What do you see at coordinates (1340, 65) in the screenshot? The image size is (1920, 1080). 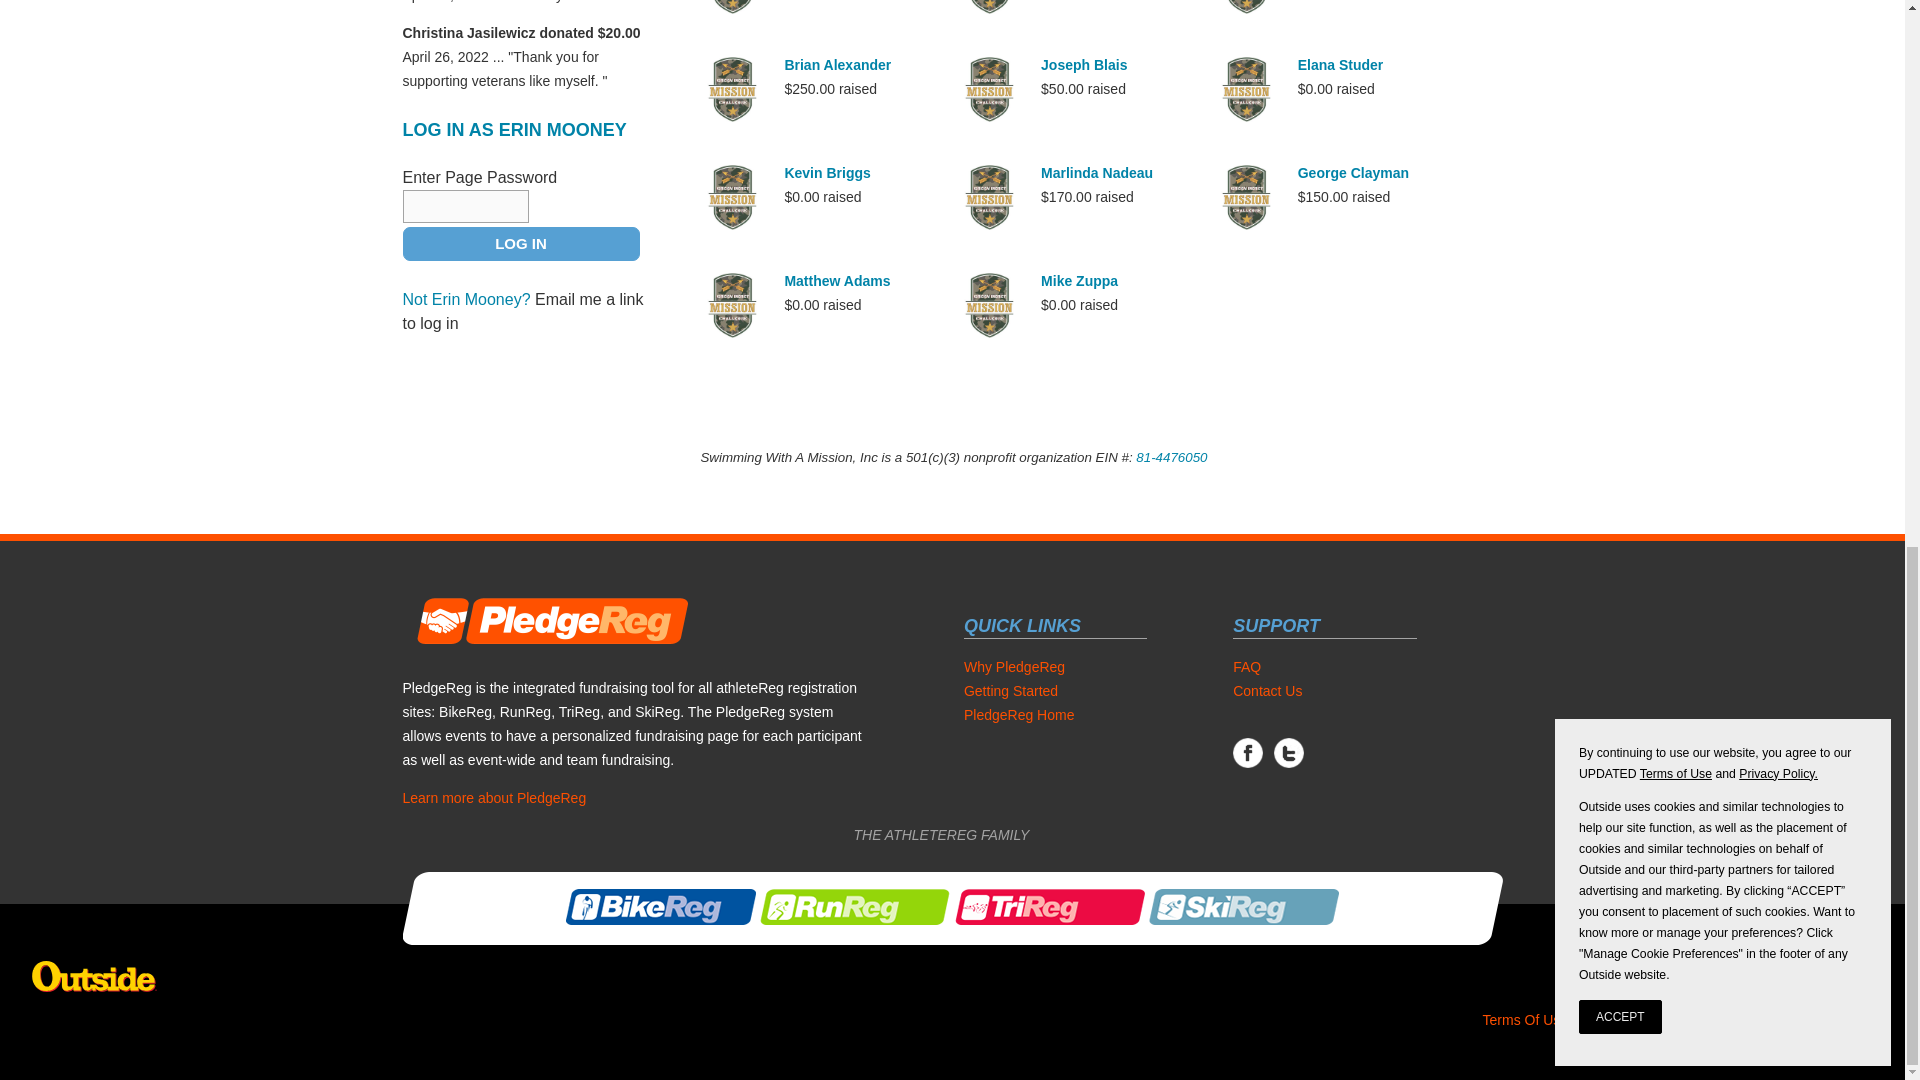 I see `Elana Studer` at bounding box center [1340, 65].